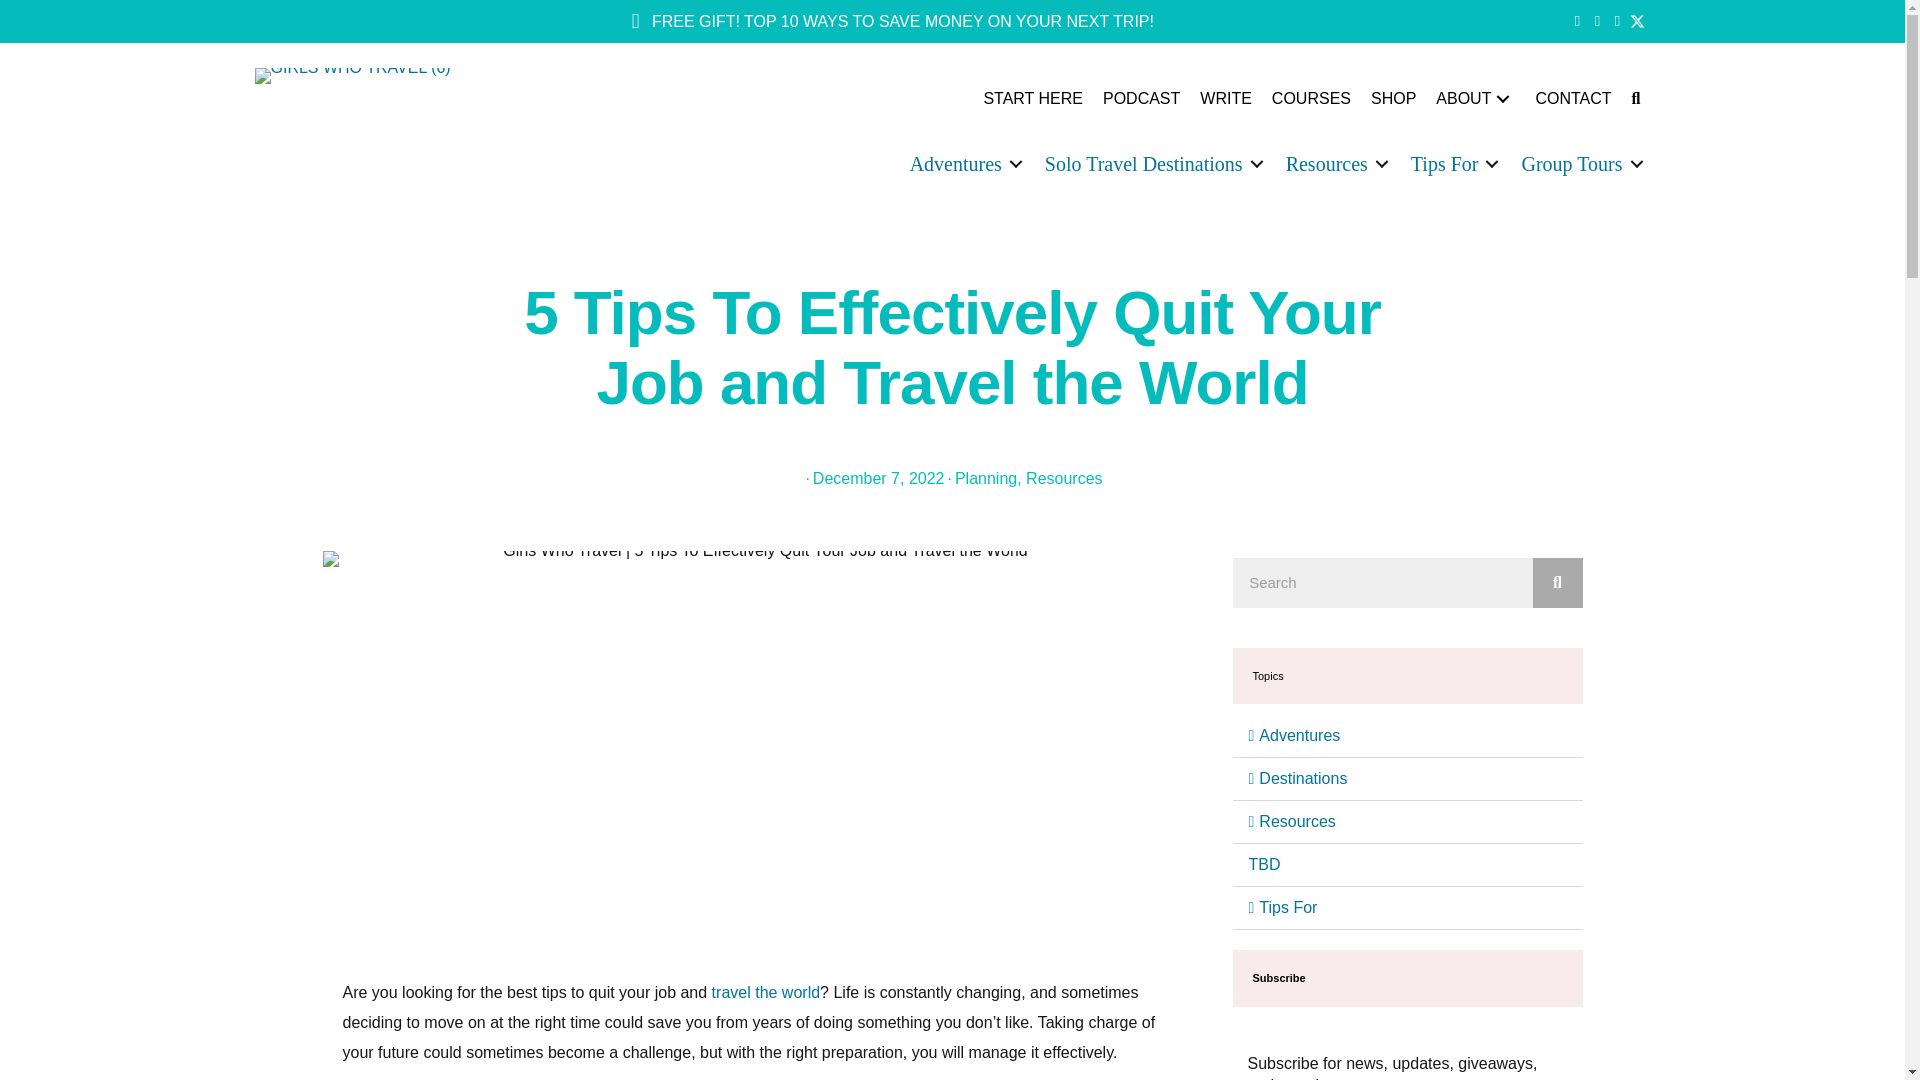 The width and height of the screenshot is (1920, 1080). I want to click on Click Here, so click(892, 22).